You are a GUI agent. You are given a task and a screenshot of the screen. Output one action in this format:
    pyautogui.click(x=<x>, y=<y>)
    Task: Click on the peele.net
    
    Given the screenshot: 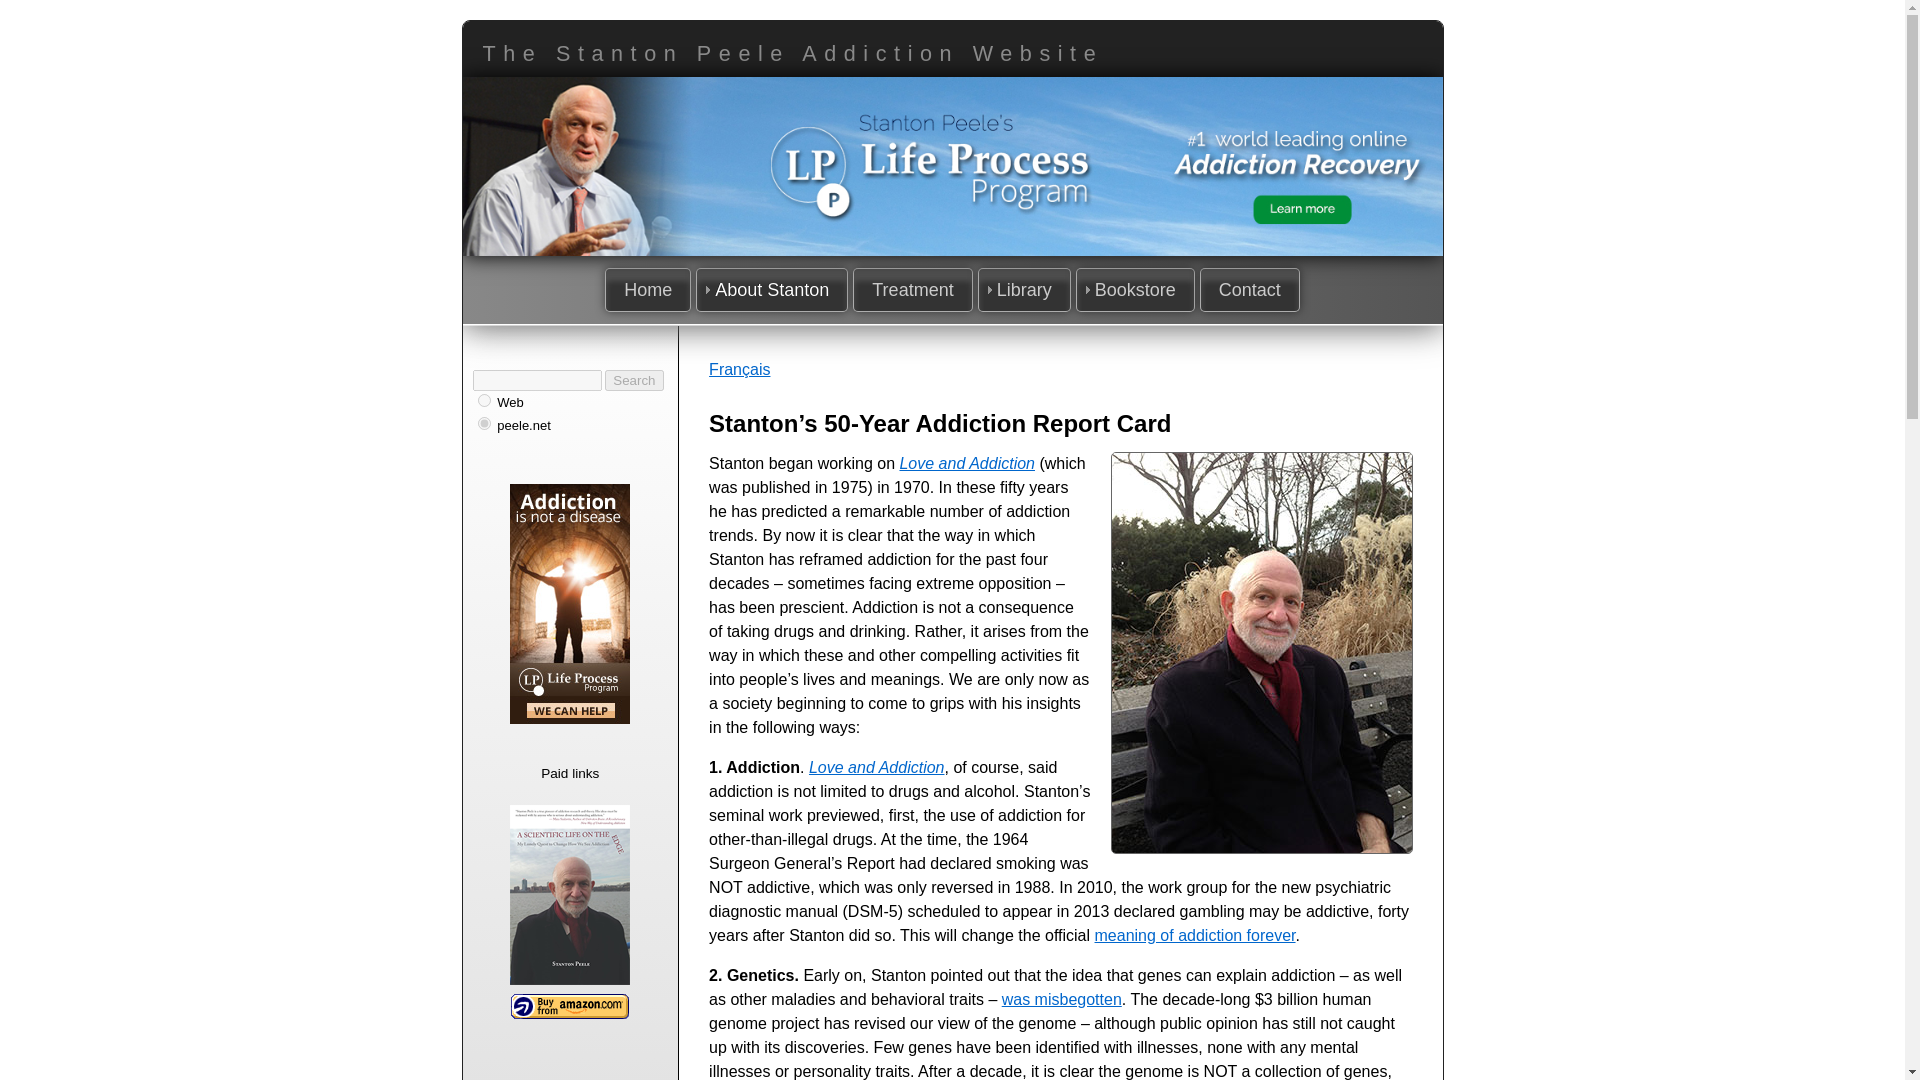 What is the action you would take?
    pyautogui.click(x=484, y=422)
    